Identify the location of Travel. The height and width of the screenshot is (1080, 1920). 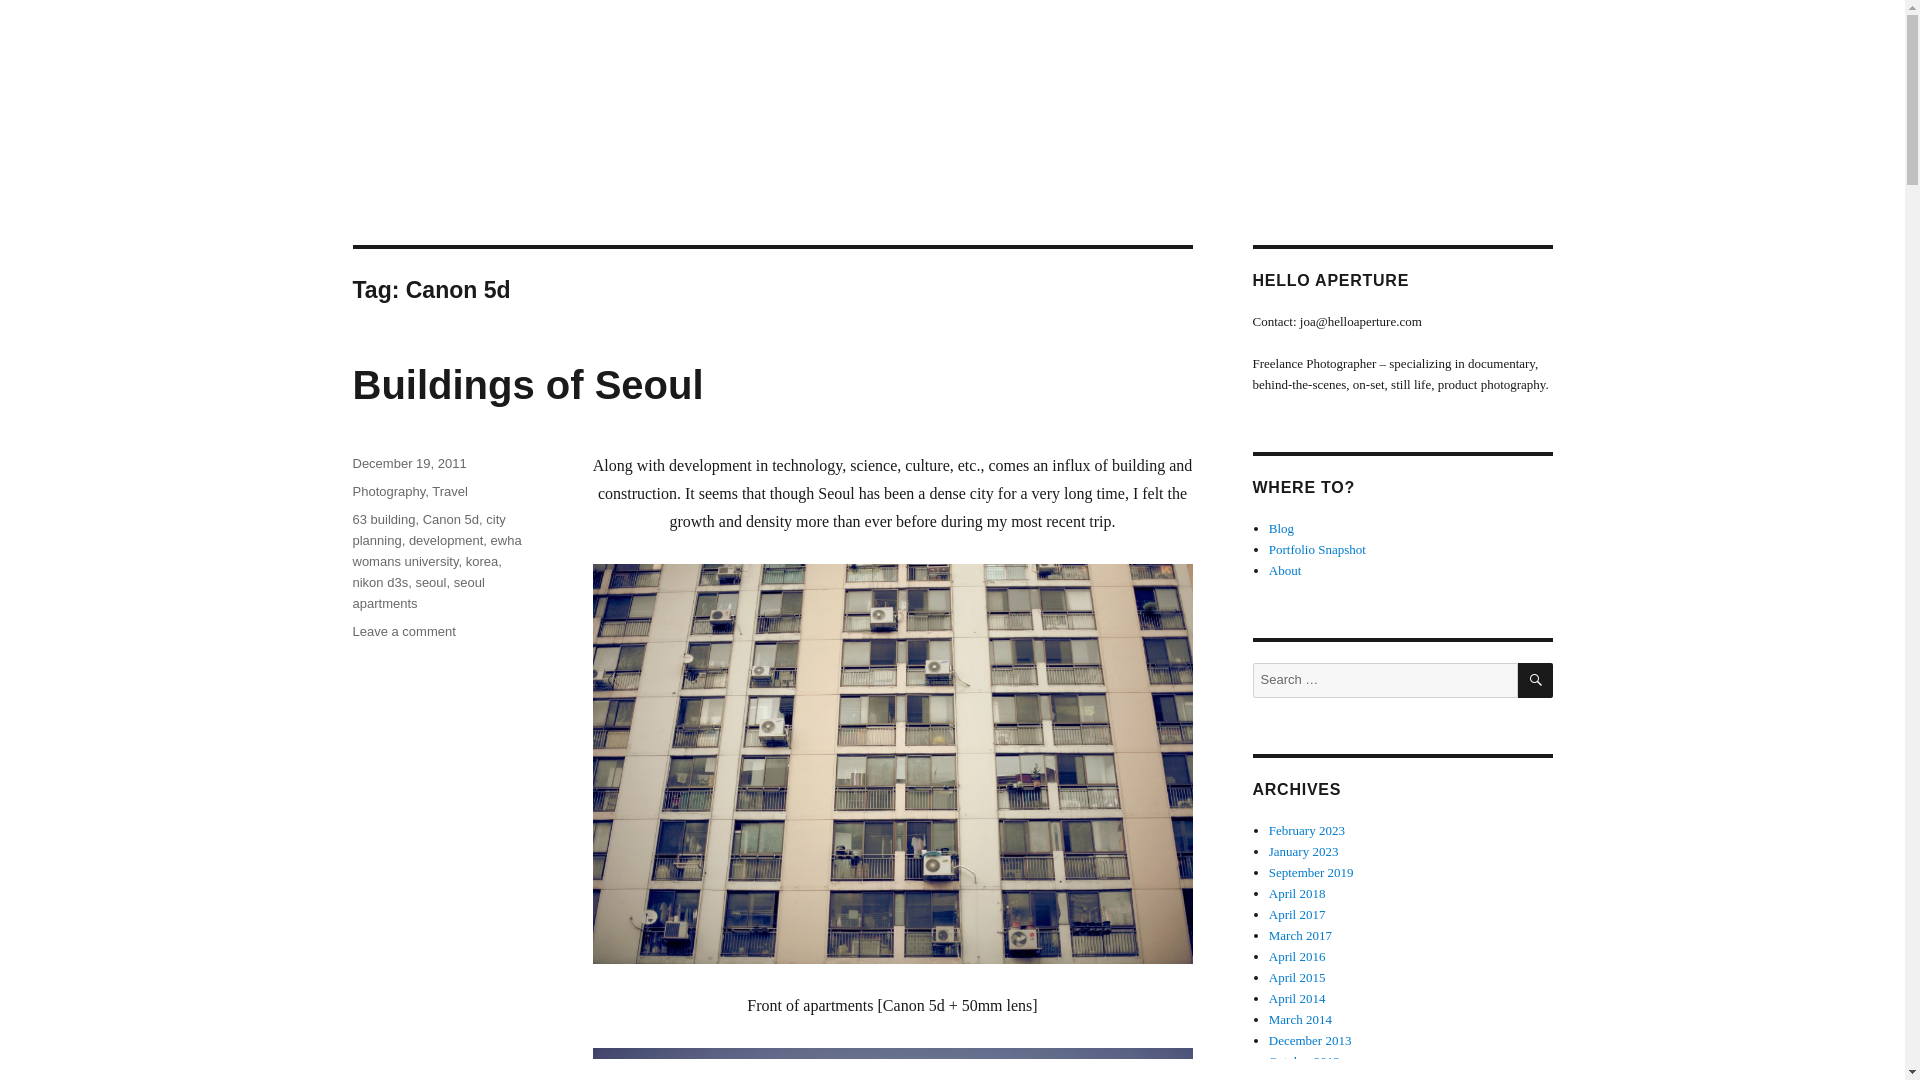
(450, 490).